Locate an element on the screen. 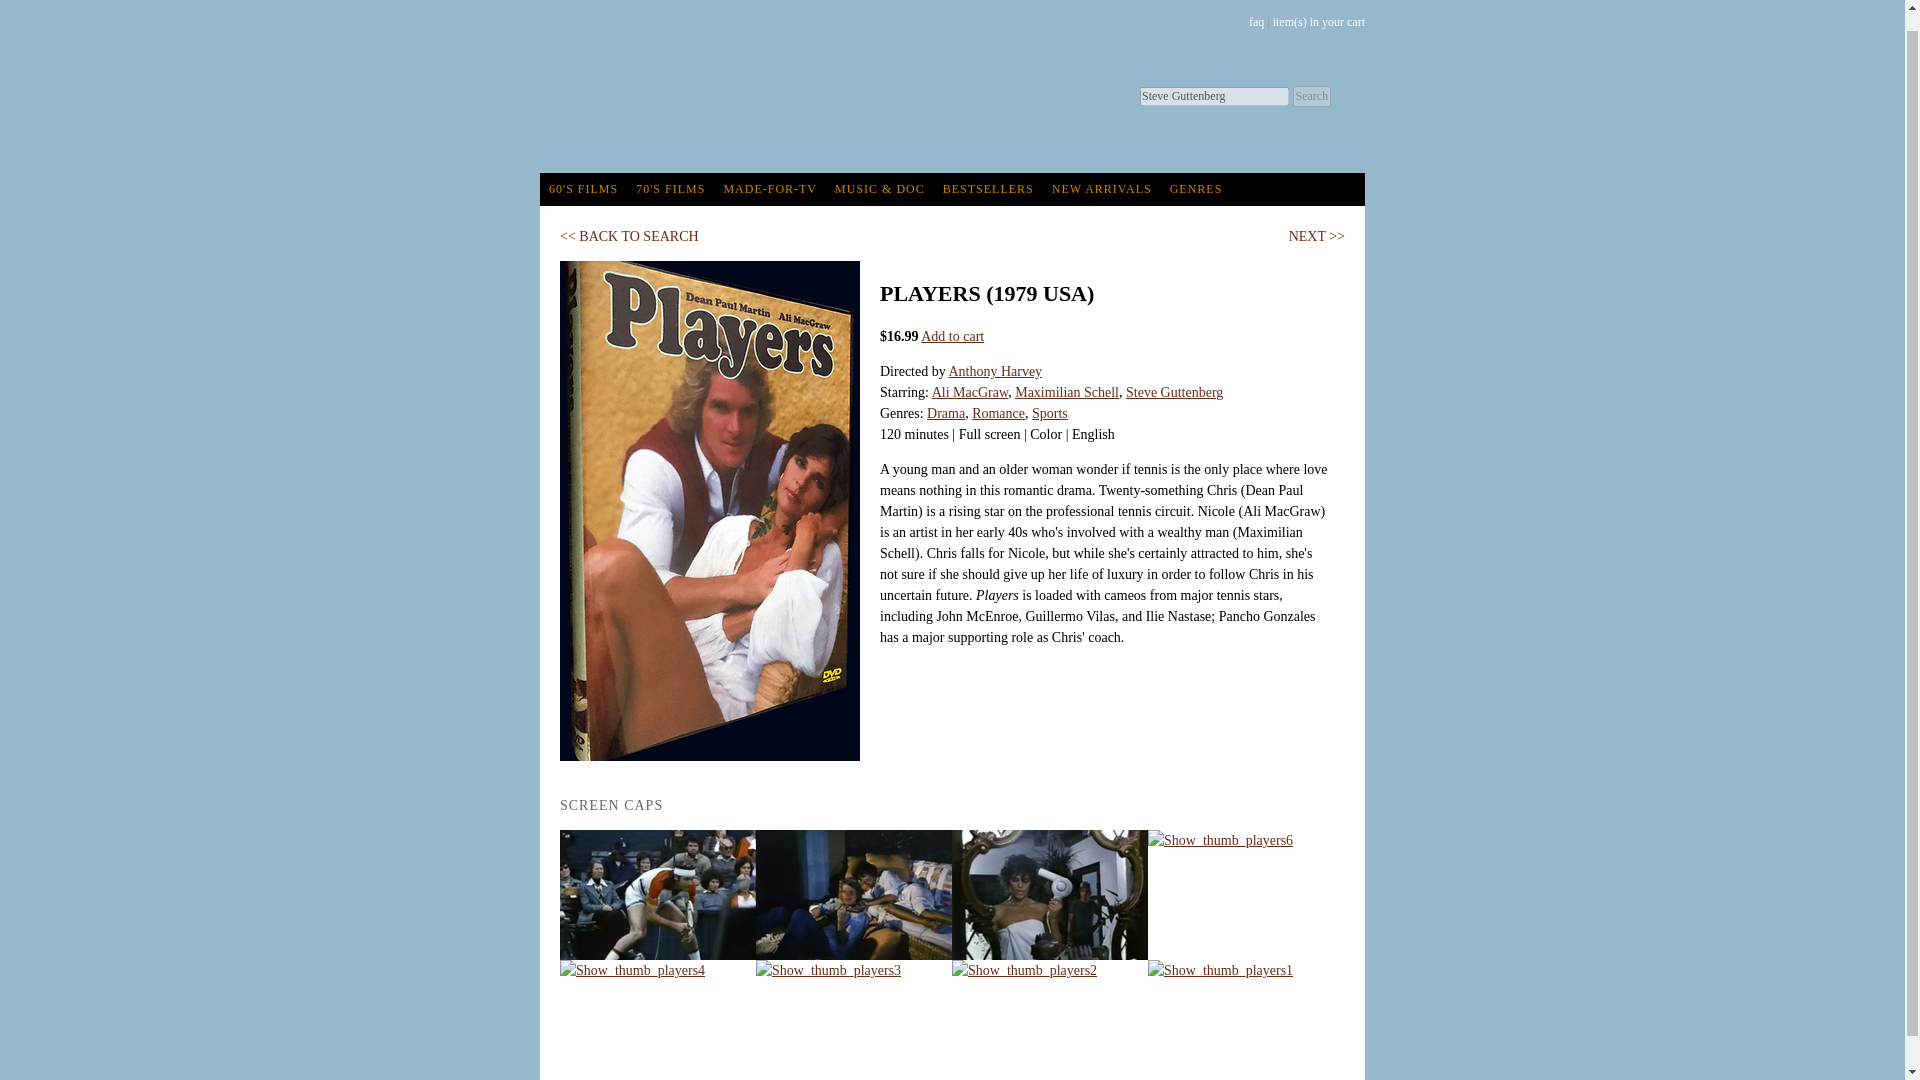 The image size is (1920, 1080). Sports is located at coordinates (1050, 414).